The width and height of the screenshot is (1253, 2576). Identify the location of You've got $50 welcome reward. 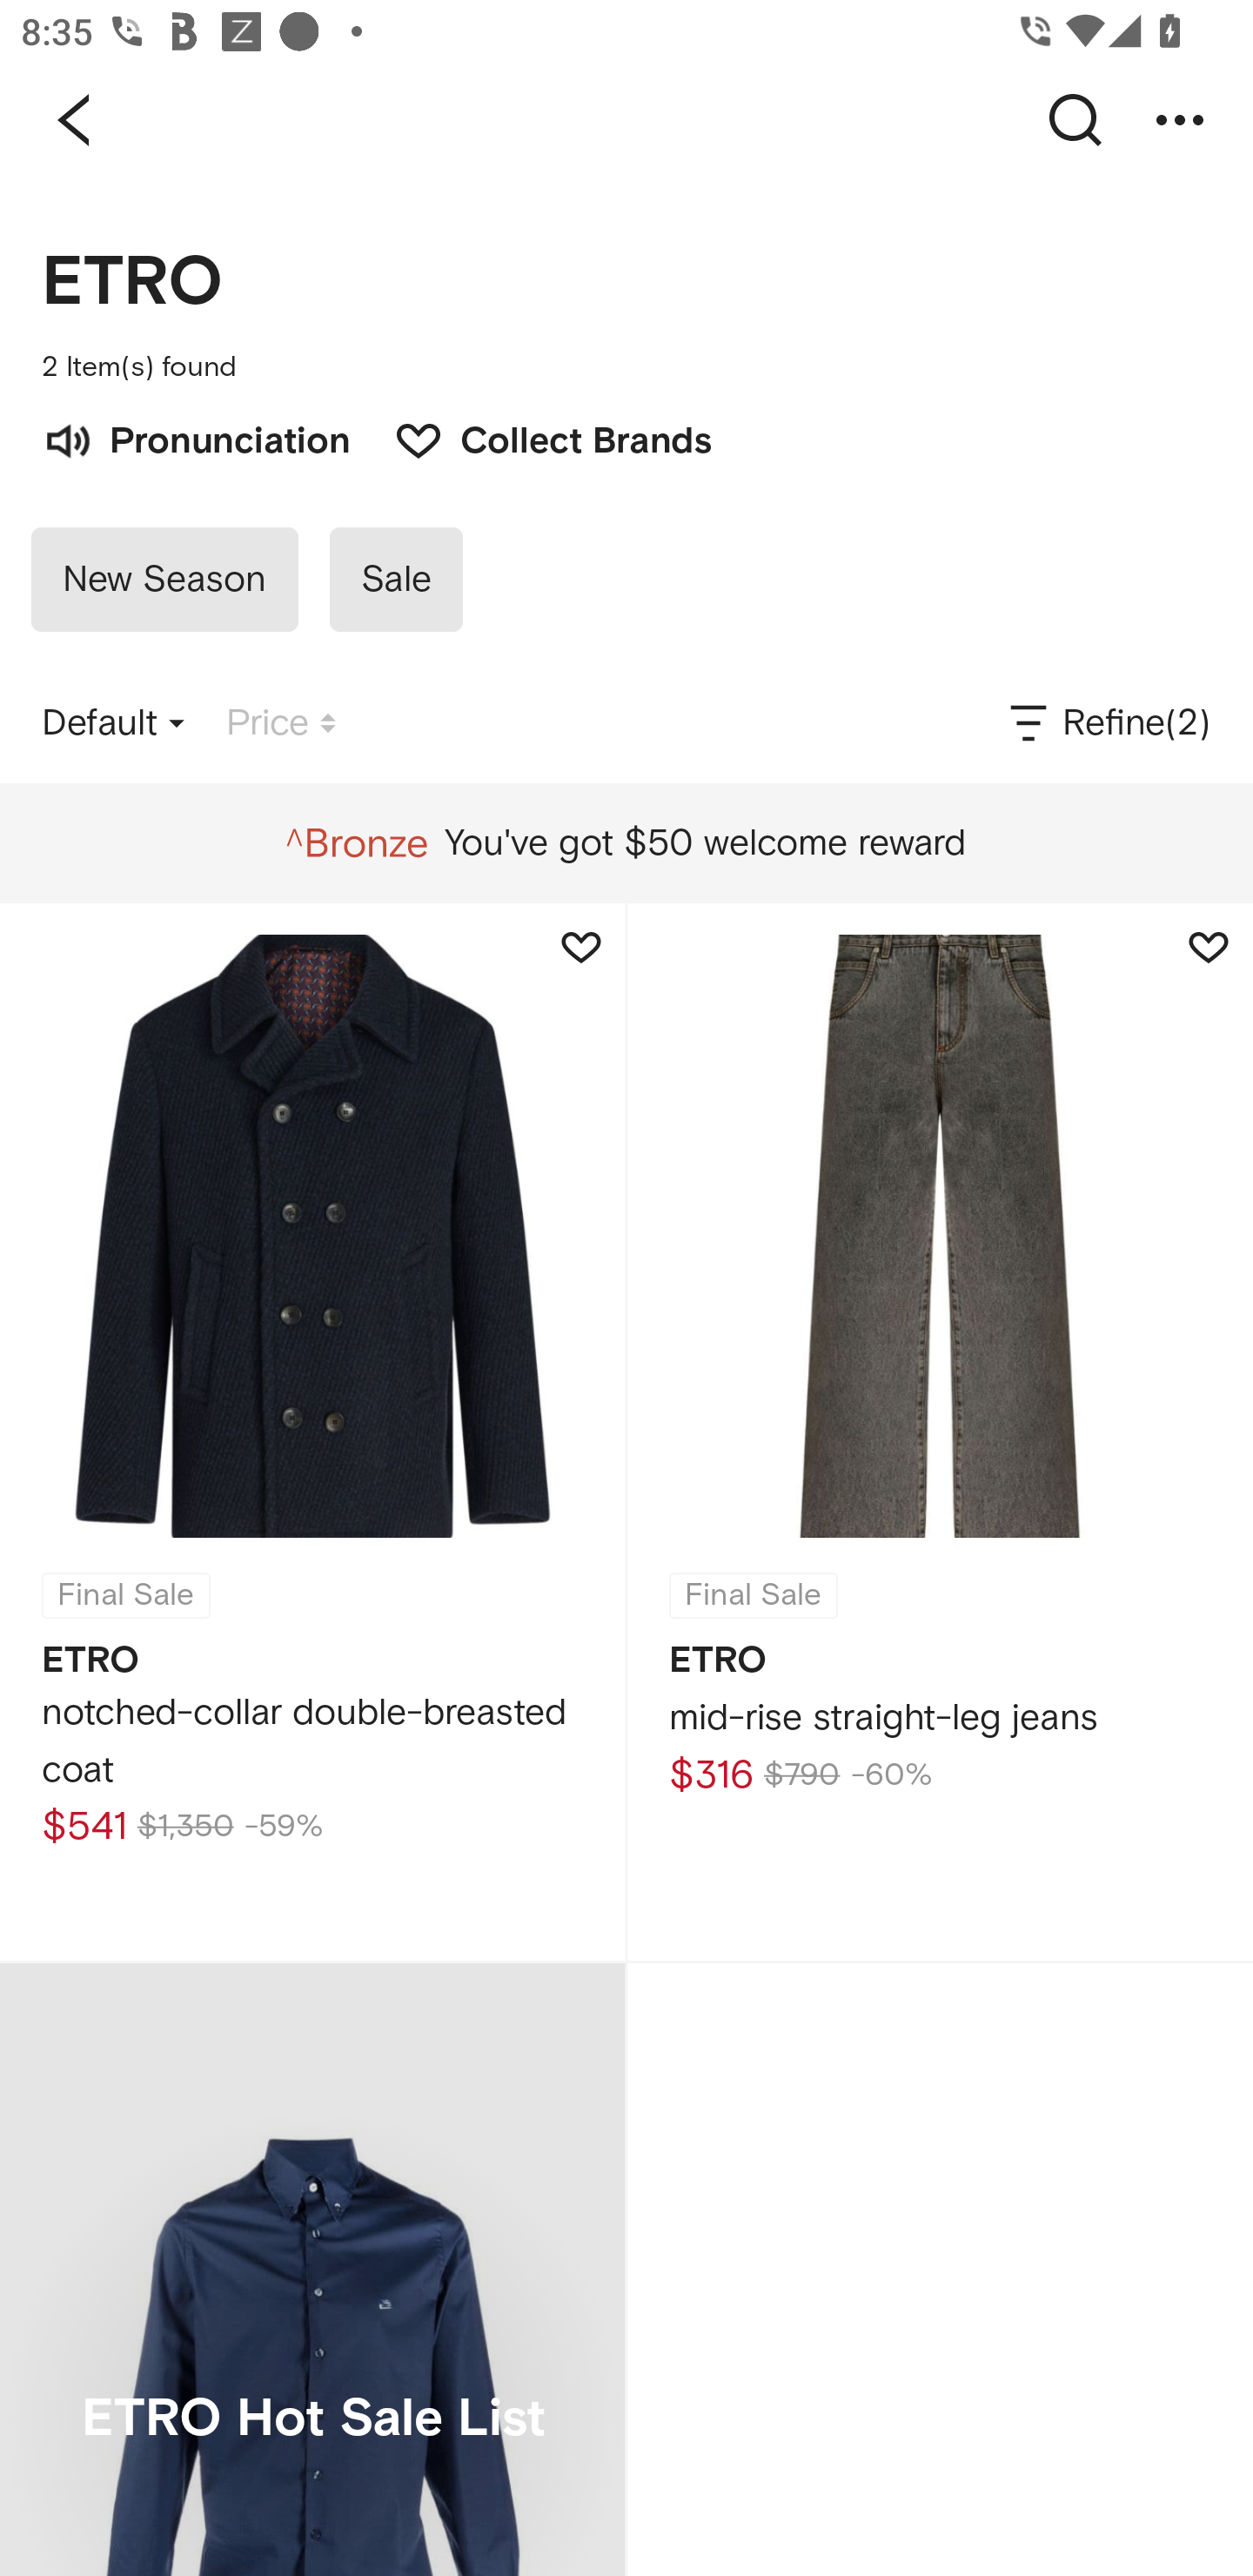
(626, 843).